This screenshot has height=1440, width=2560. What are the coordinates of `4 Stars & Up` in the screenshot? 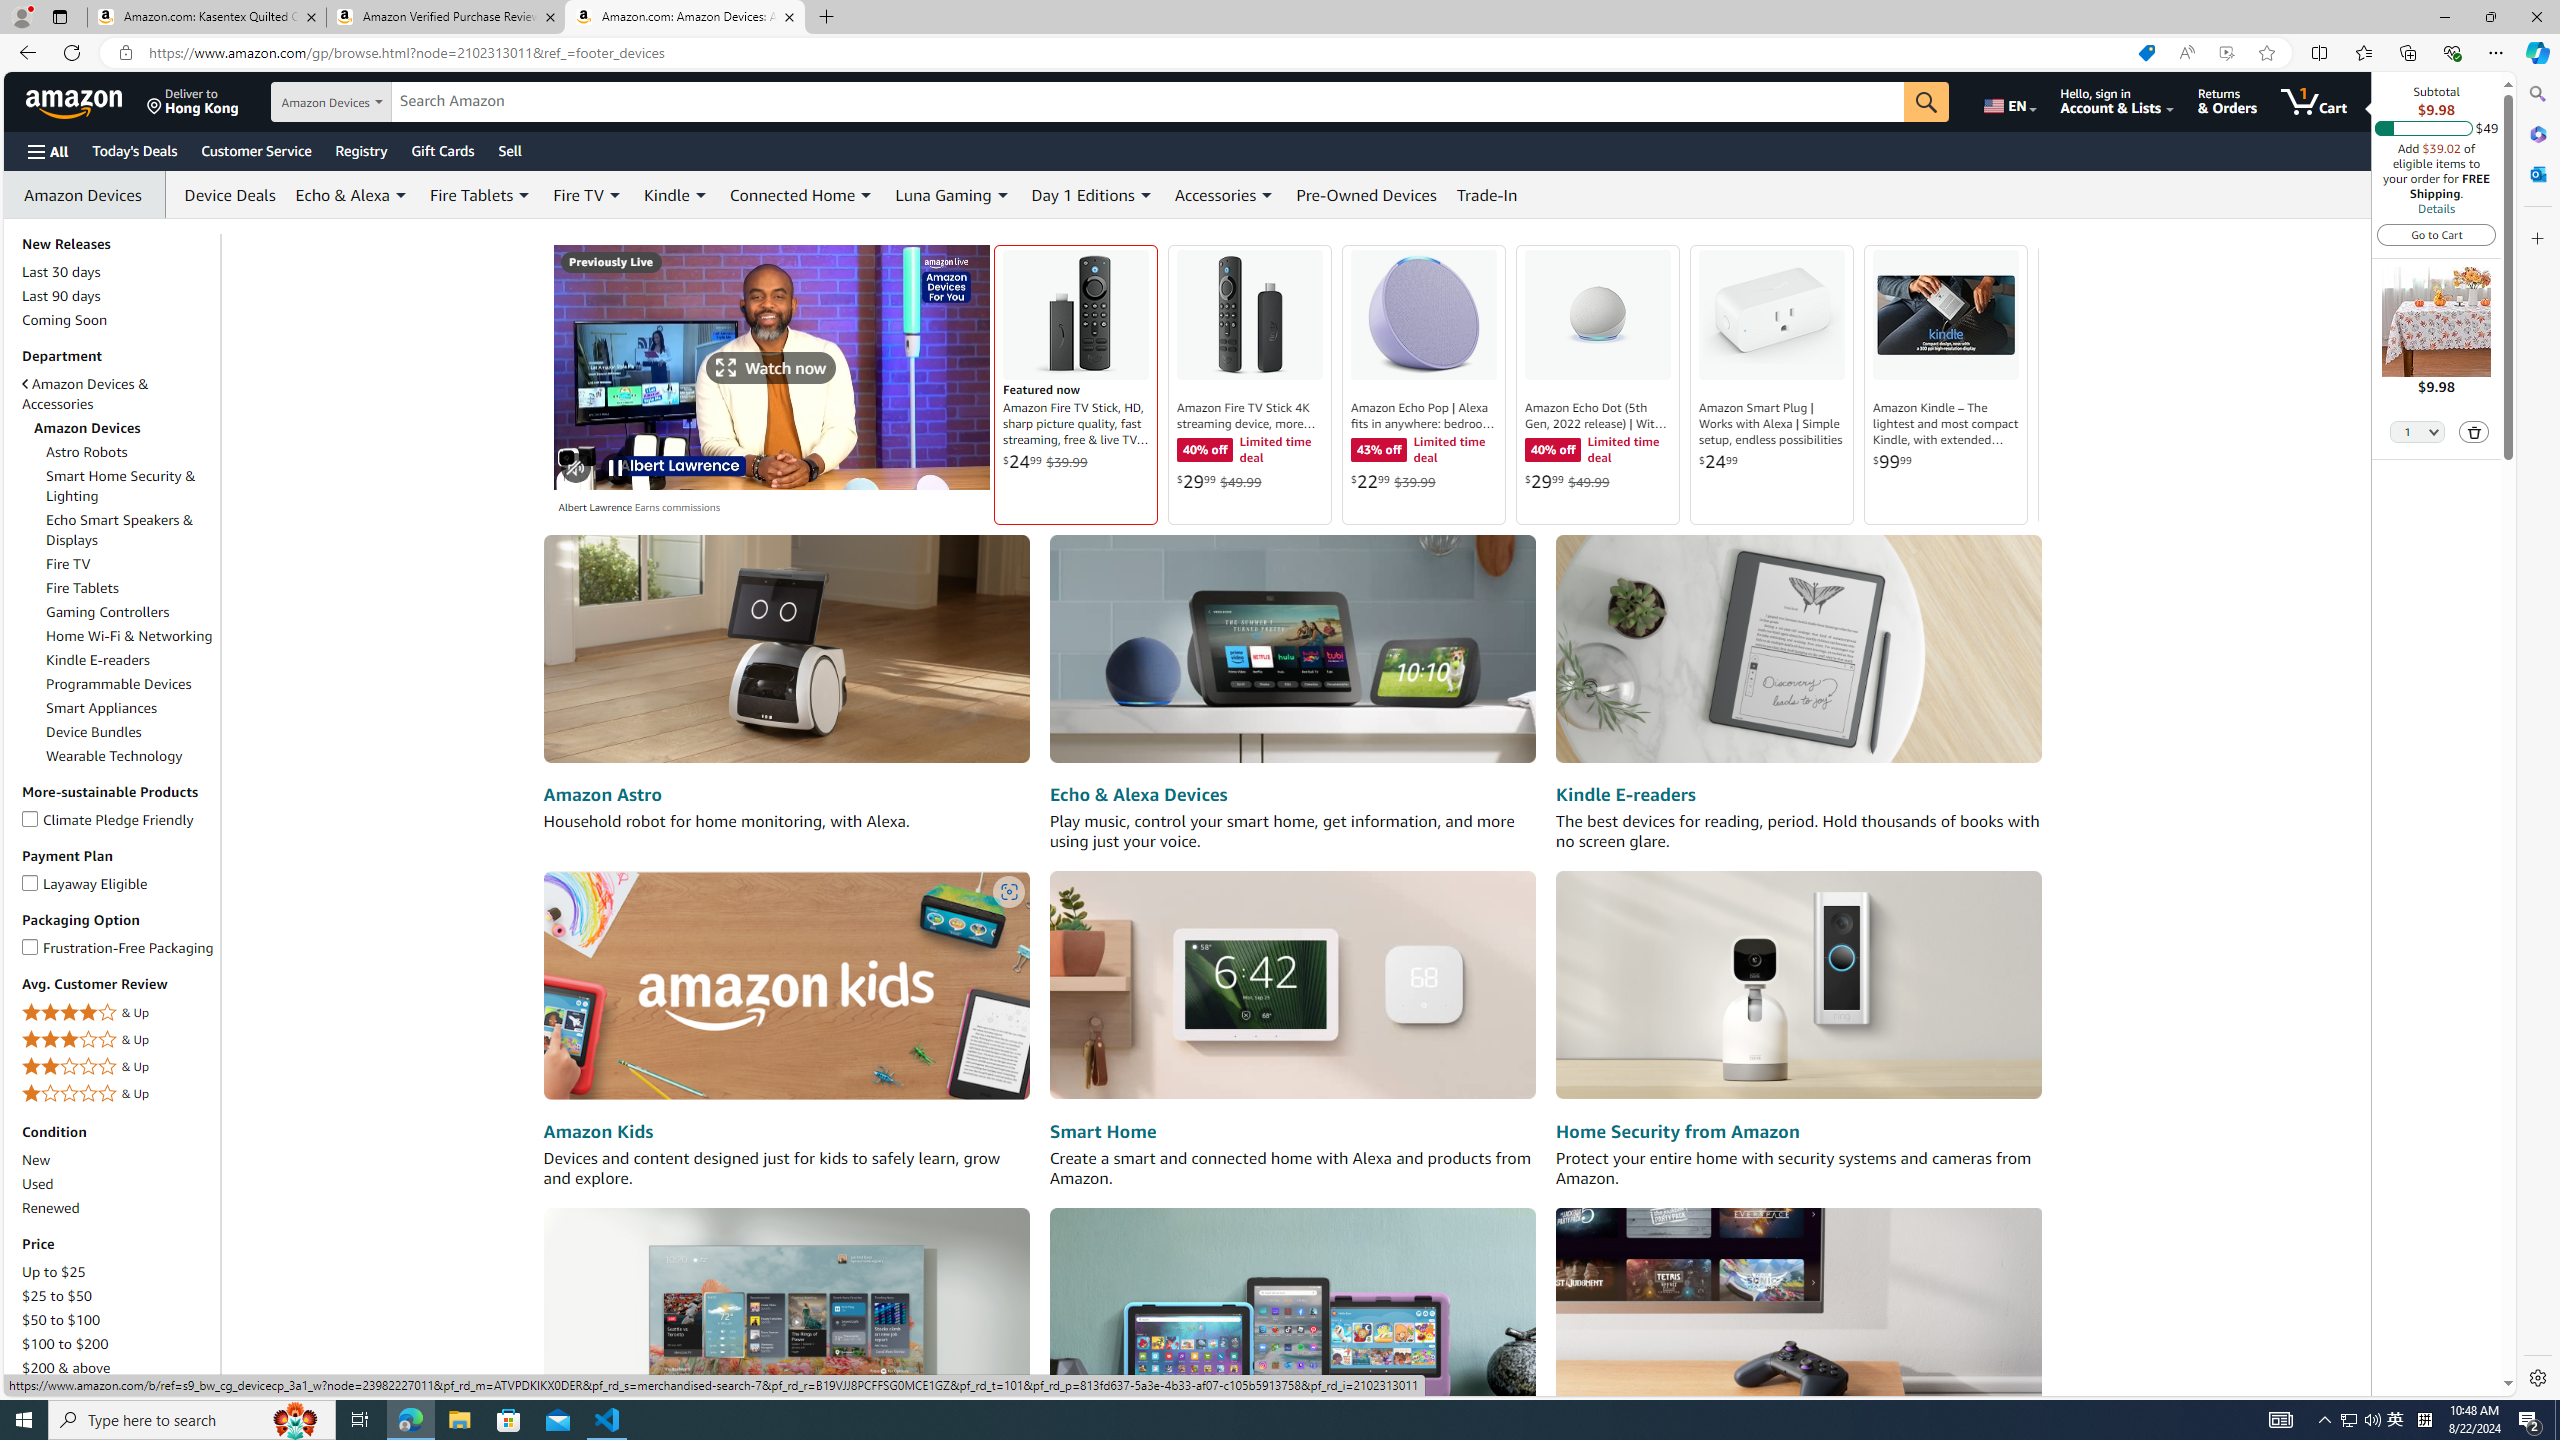 It's located at (119, 1012).